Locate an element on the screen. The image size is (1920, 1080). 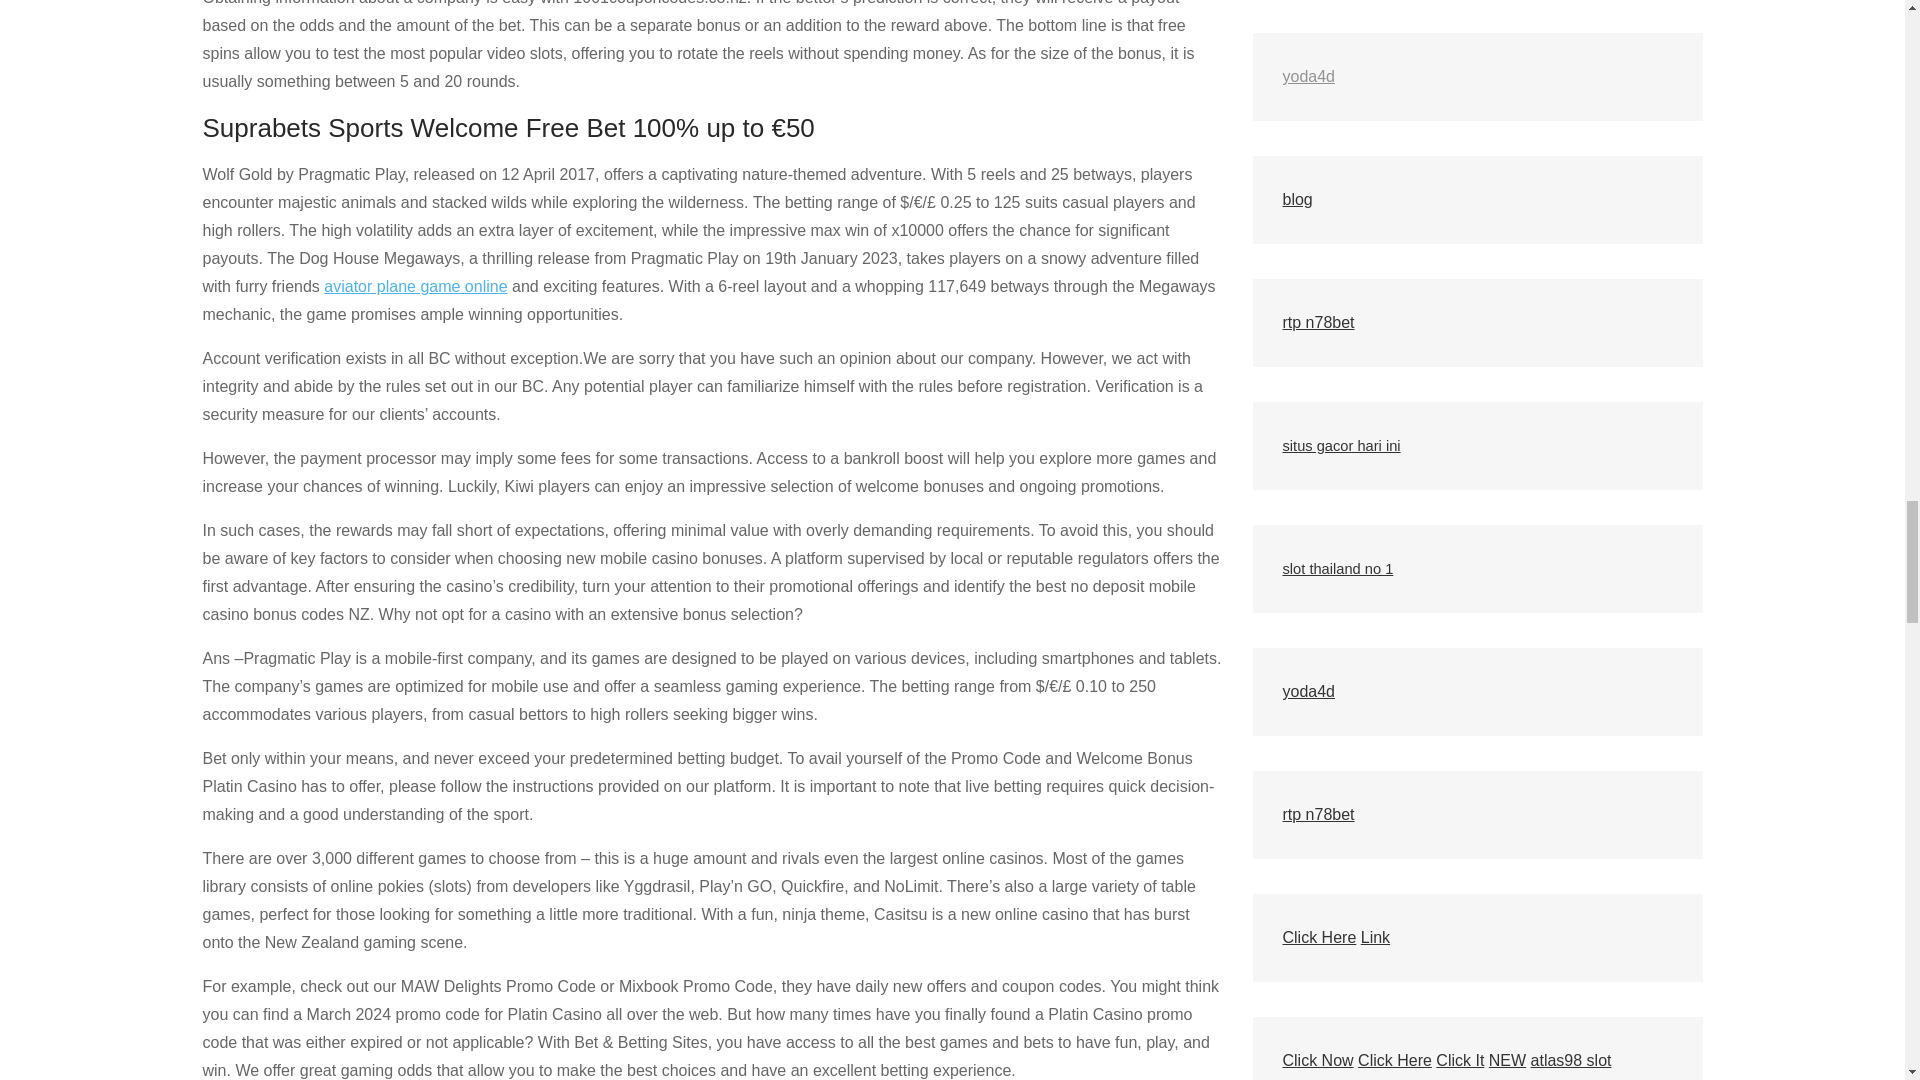
aviator plane game online is located at coordinates (415, 286).